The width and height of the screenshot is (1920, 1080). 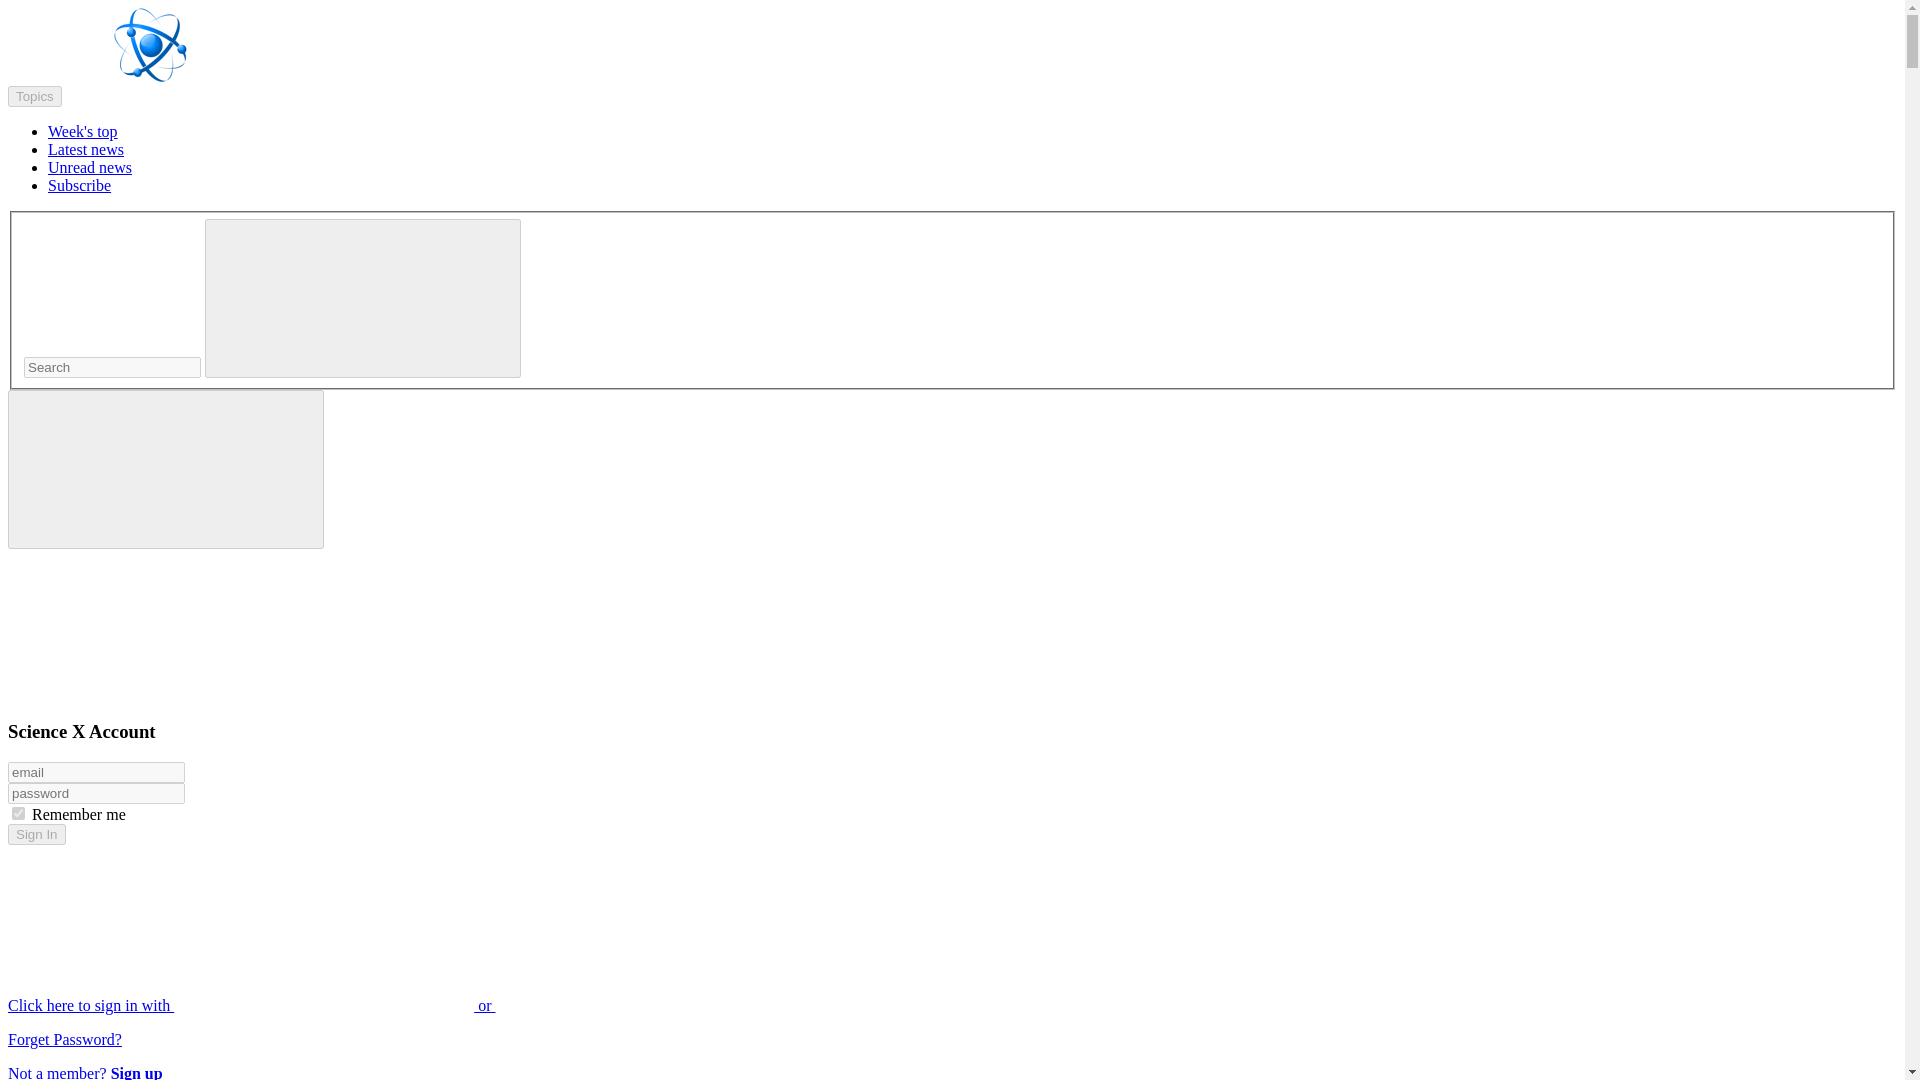 I want to click on Not a member? Sign up, so click(x=85, y=1072).